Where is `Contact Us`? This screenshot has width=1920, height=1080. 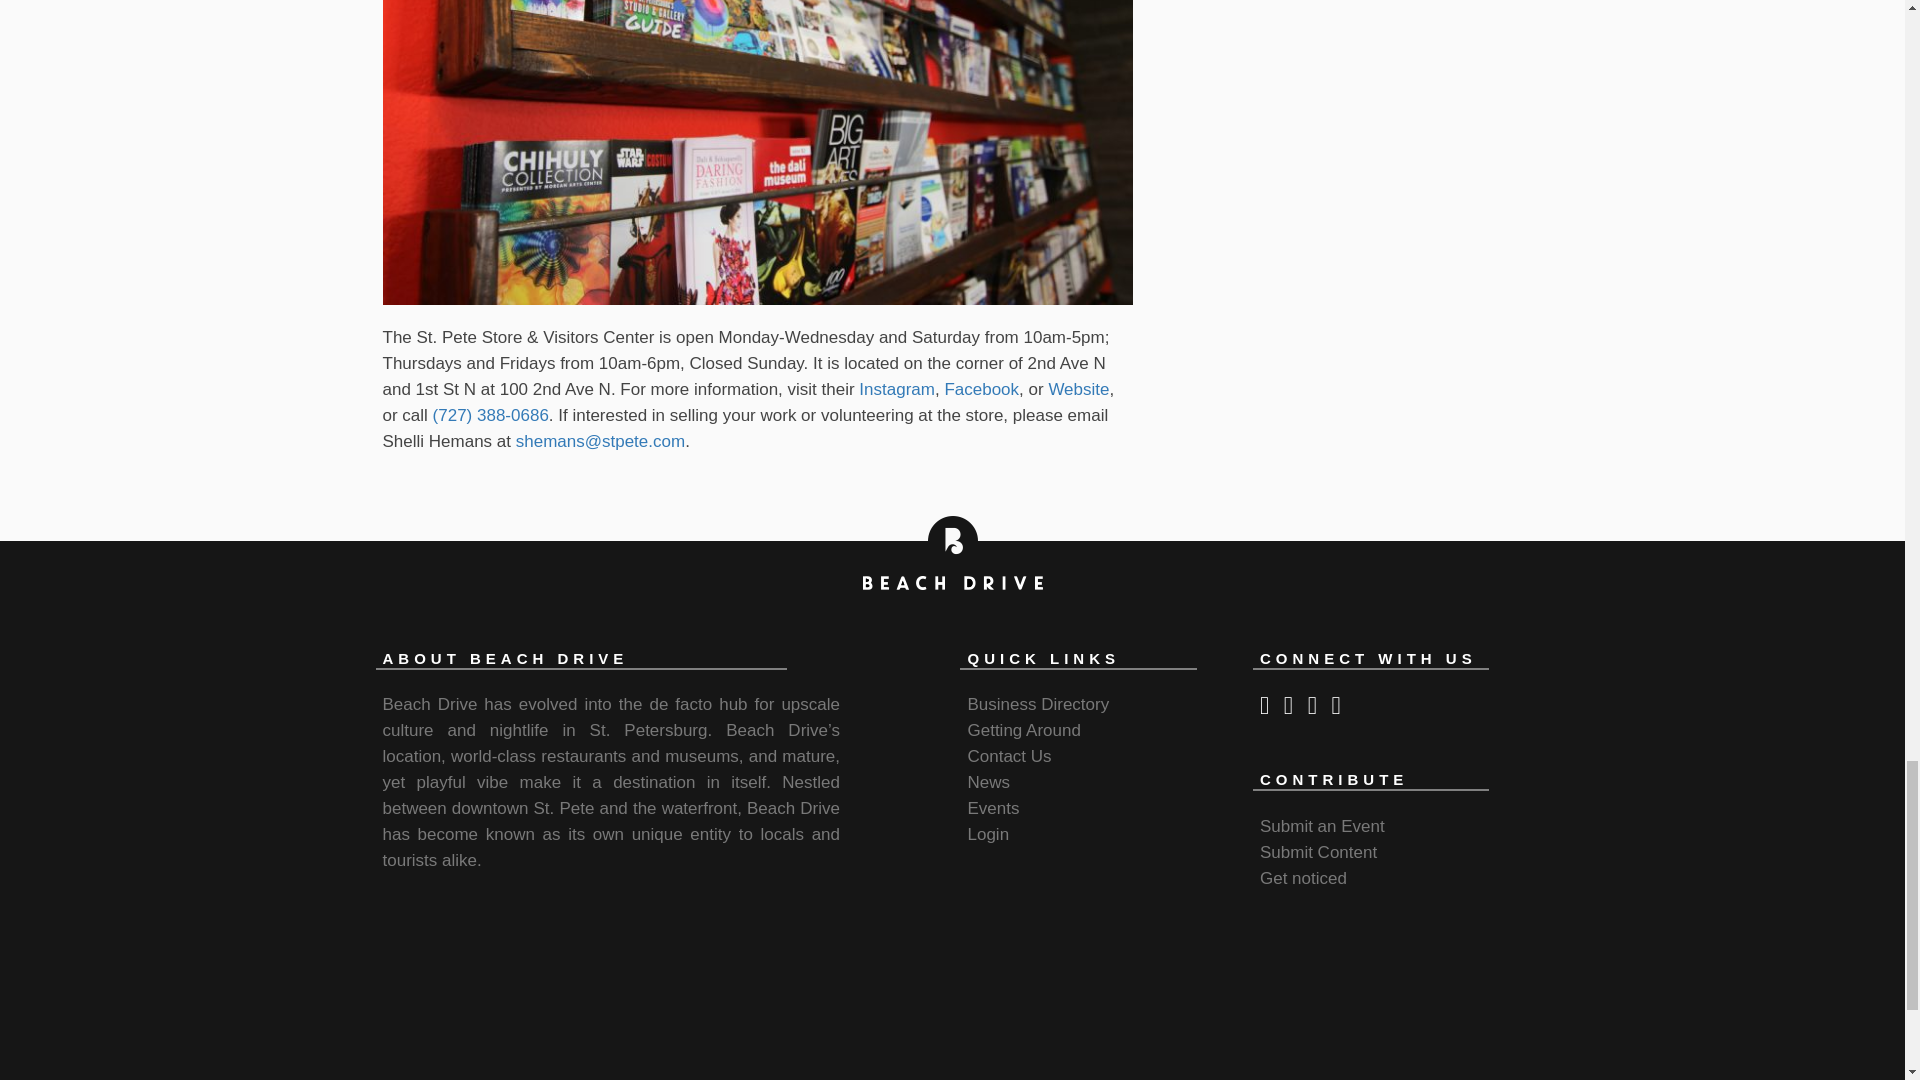 Contact Us is located at coordinates (1008, 756).